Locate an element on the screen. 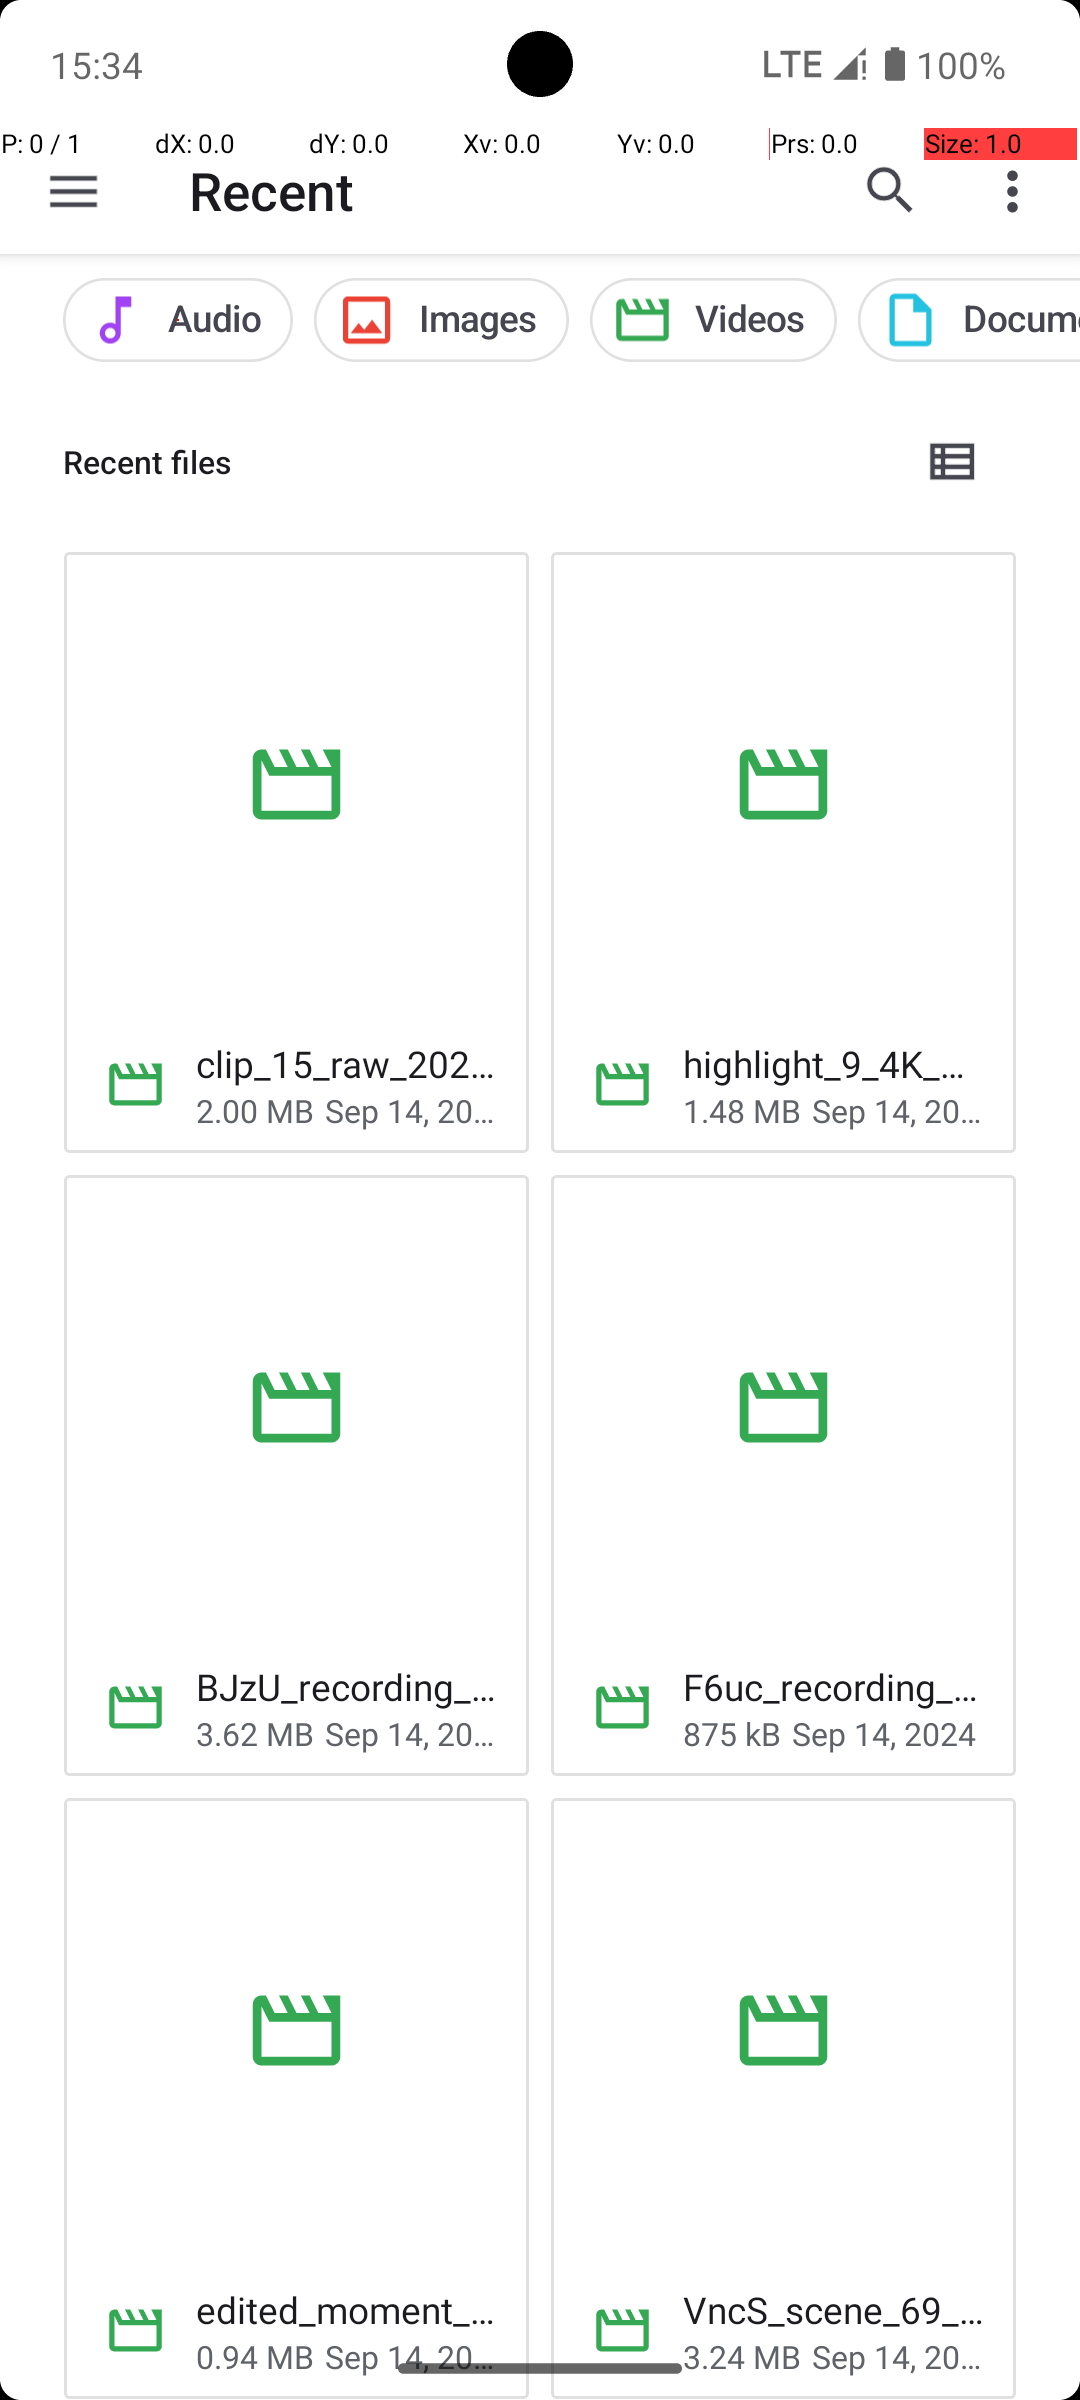 This screenshot has width=1080, height=2400. BJzU_recording_19_4K.mp4 is located at coordinates (346, 1686).